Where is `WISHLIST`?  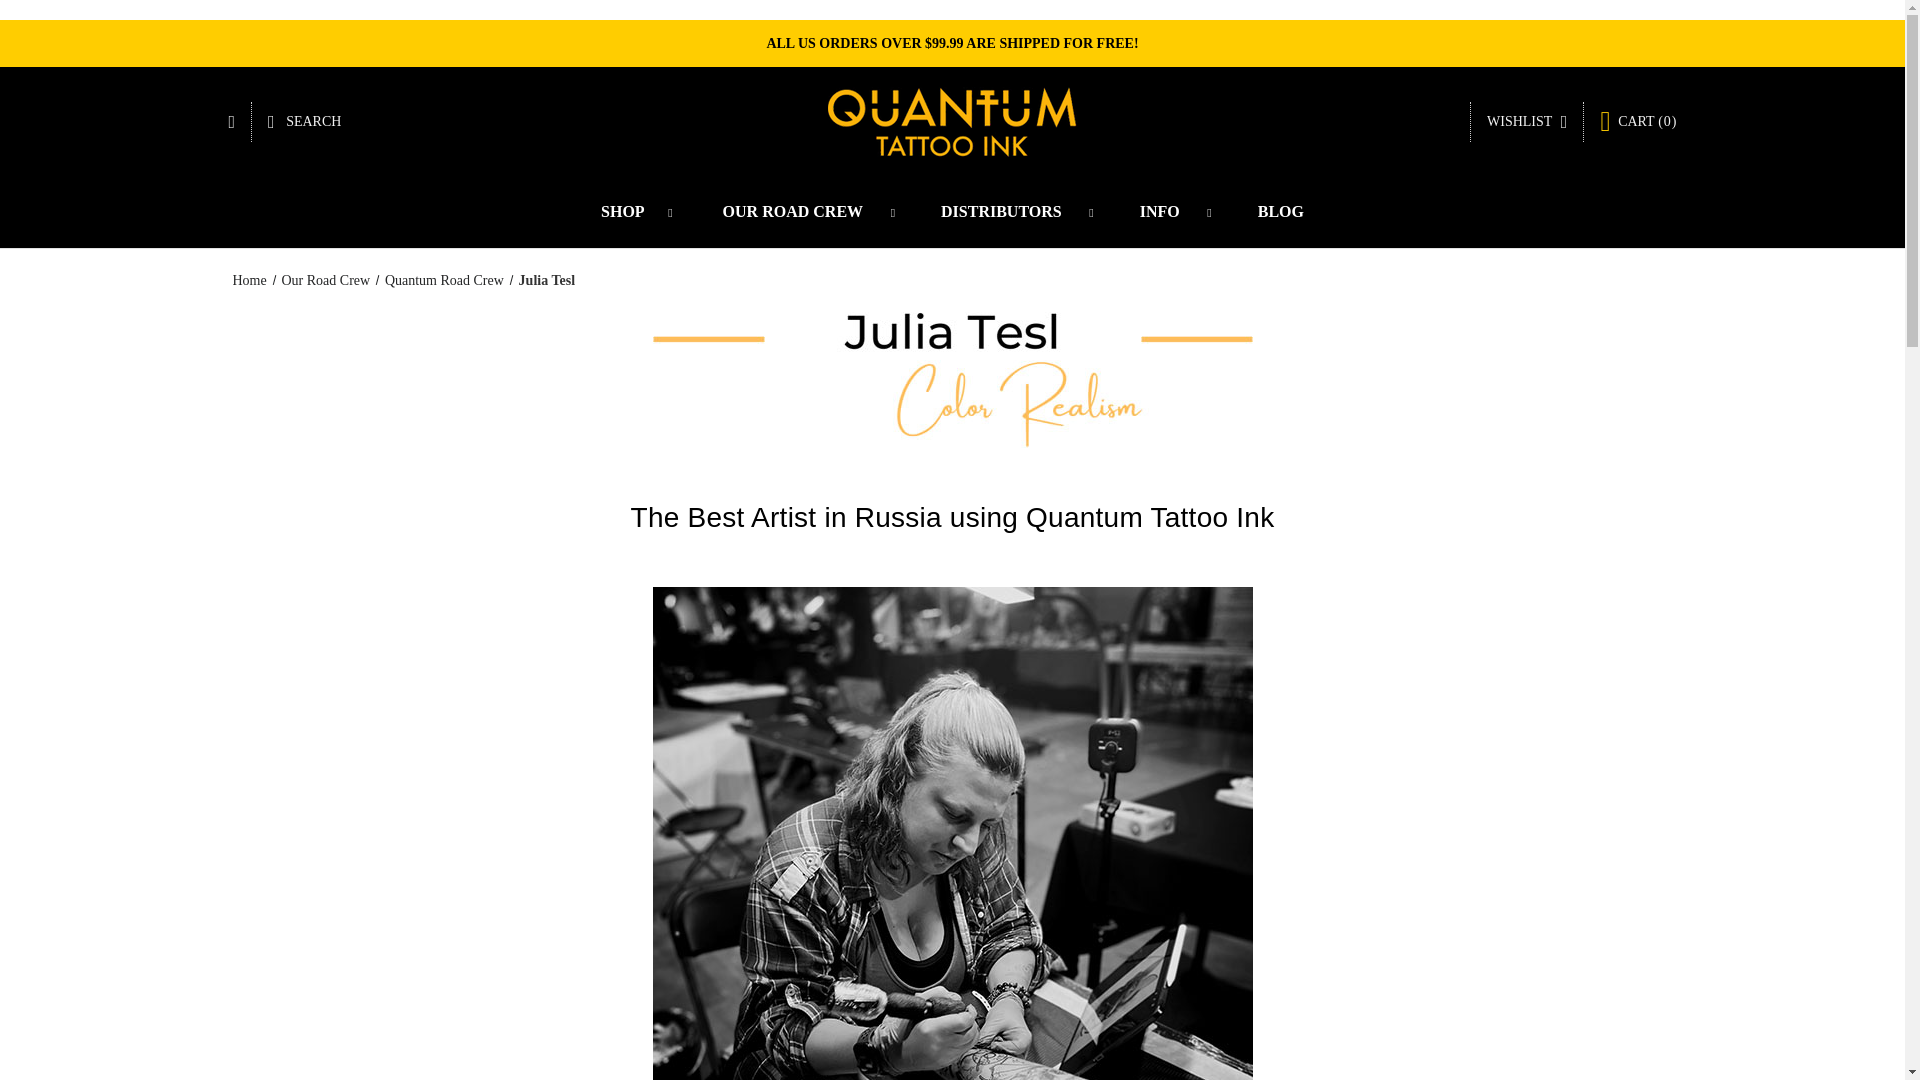 WISHLIST is located at coordinates (1526, 121).